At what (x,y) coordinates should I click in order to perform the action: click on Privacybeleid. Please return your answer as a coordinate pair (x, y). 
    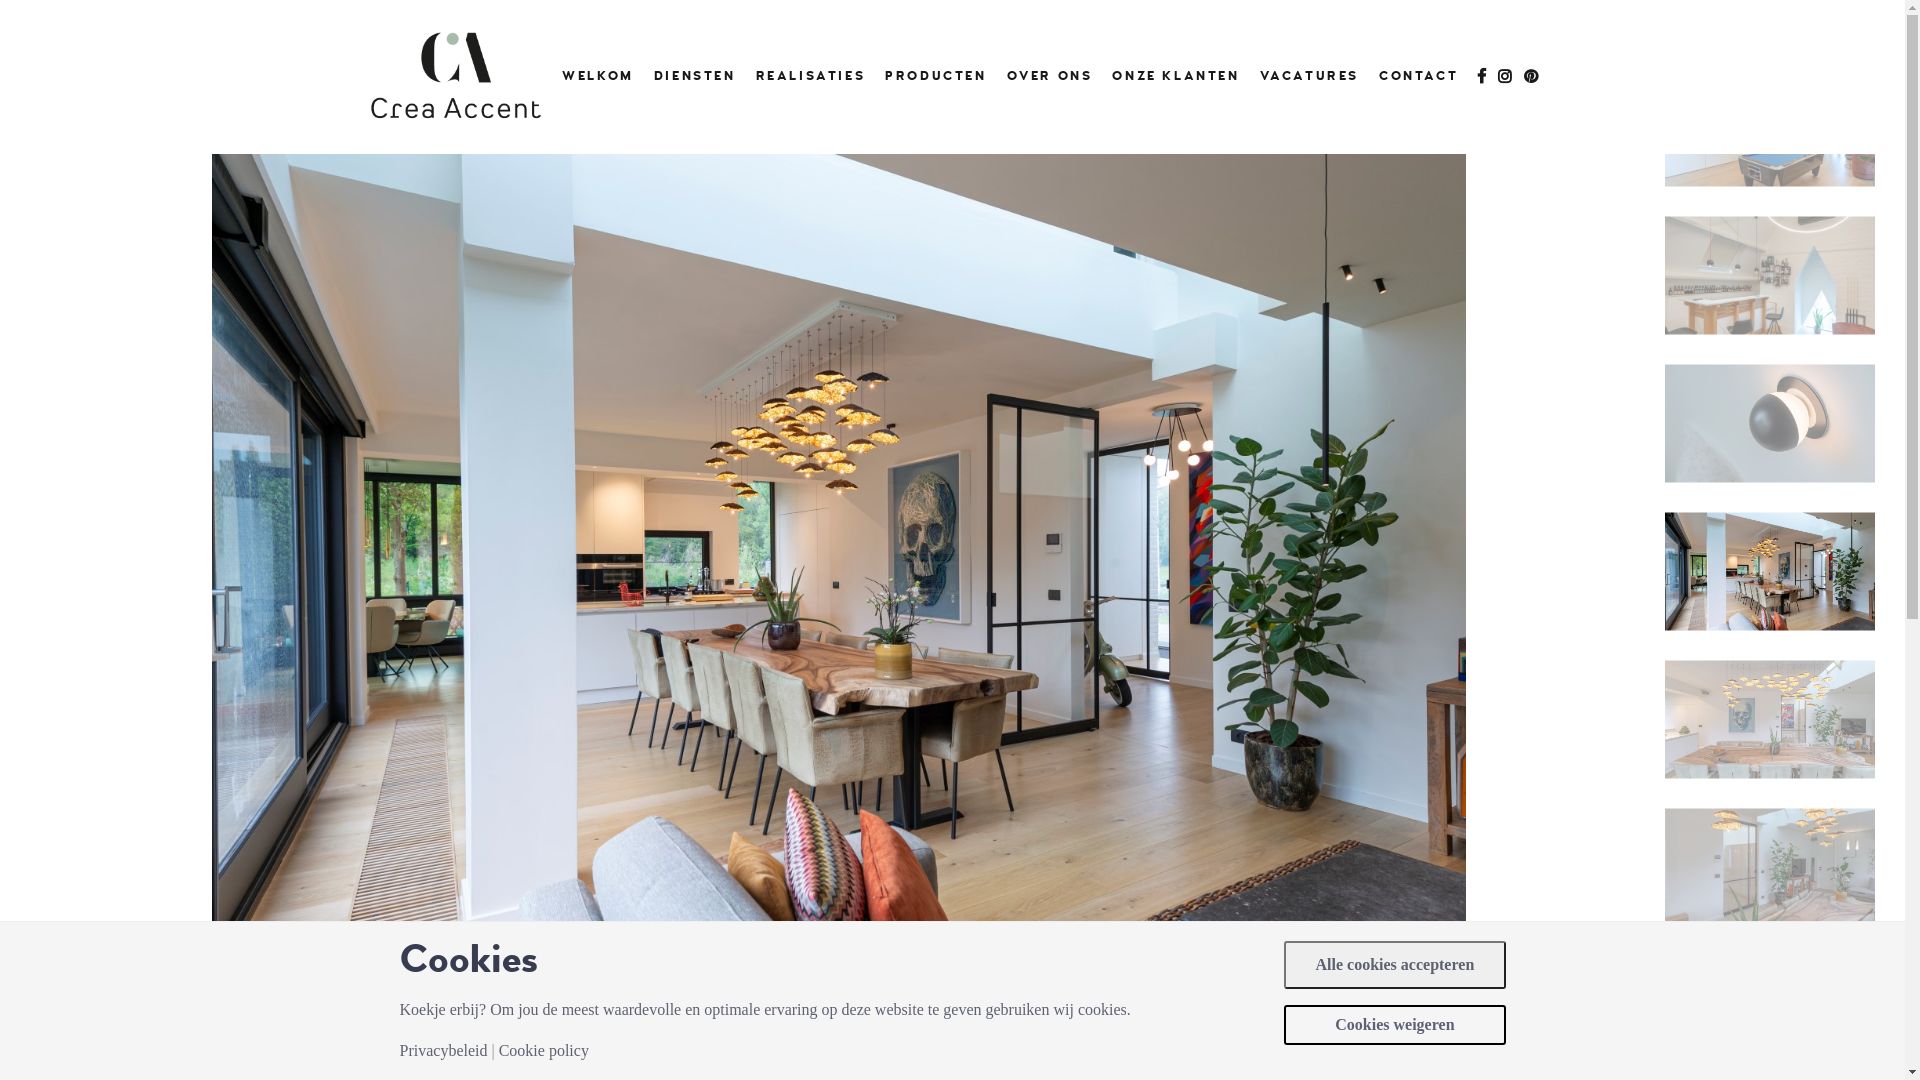
    Looking at the image, I should click on (444, 1051).